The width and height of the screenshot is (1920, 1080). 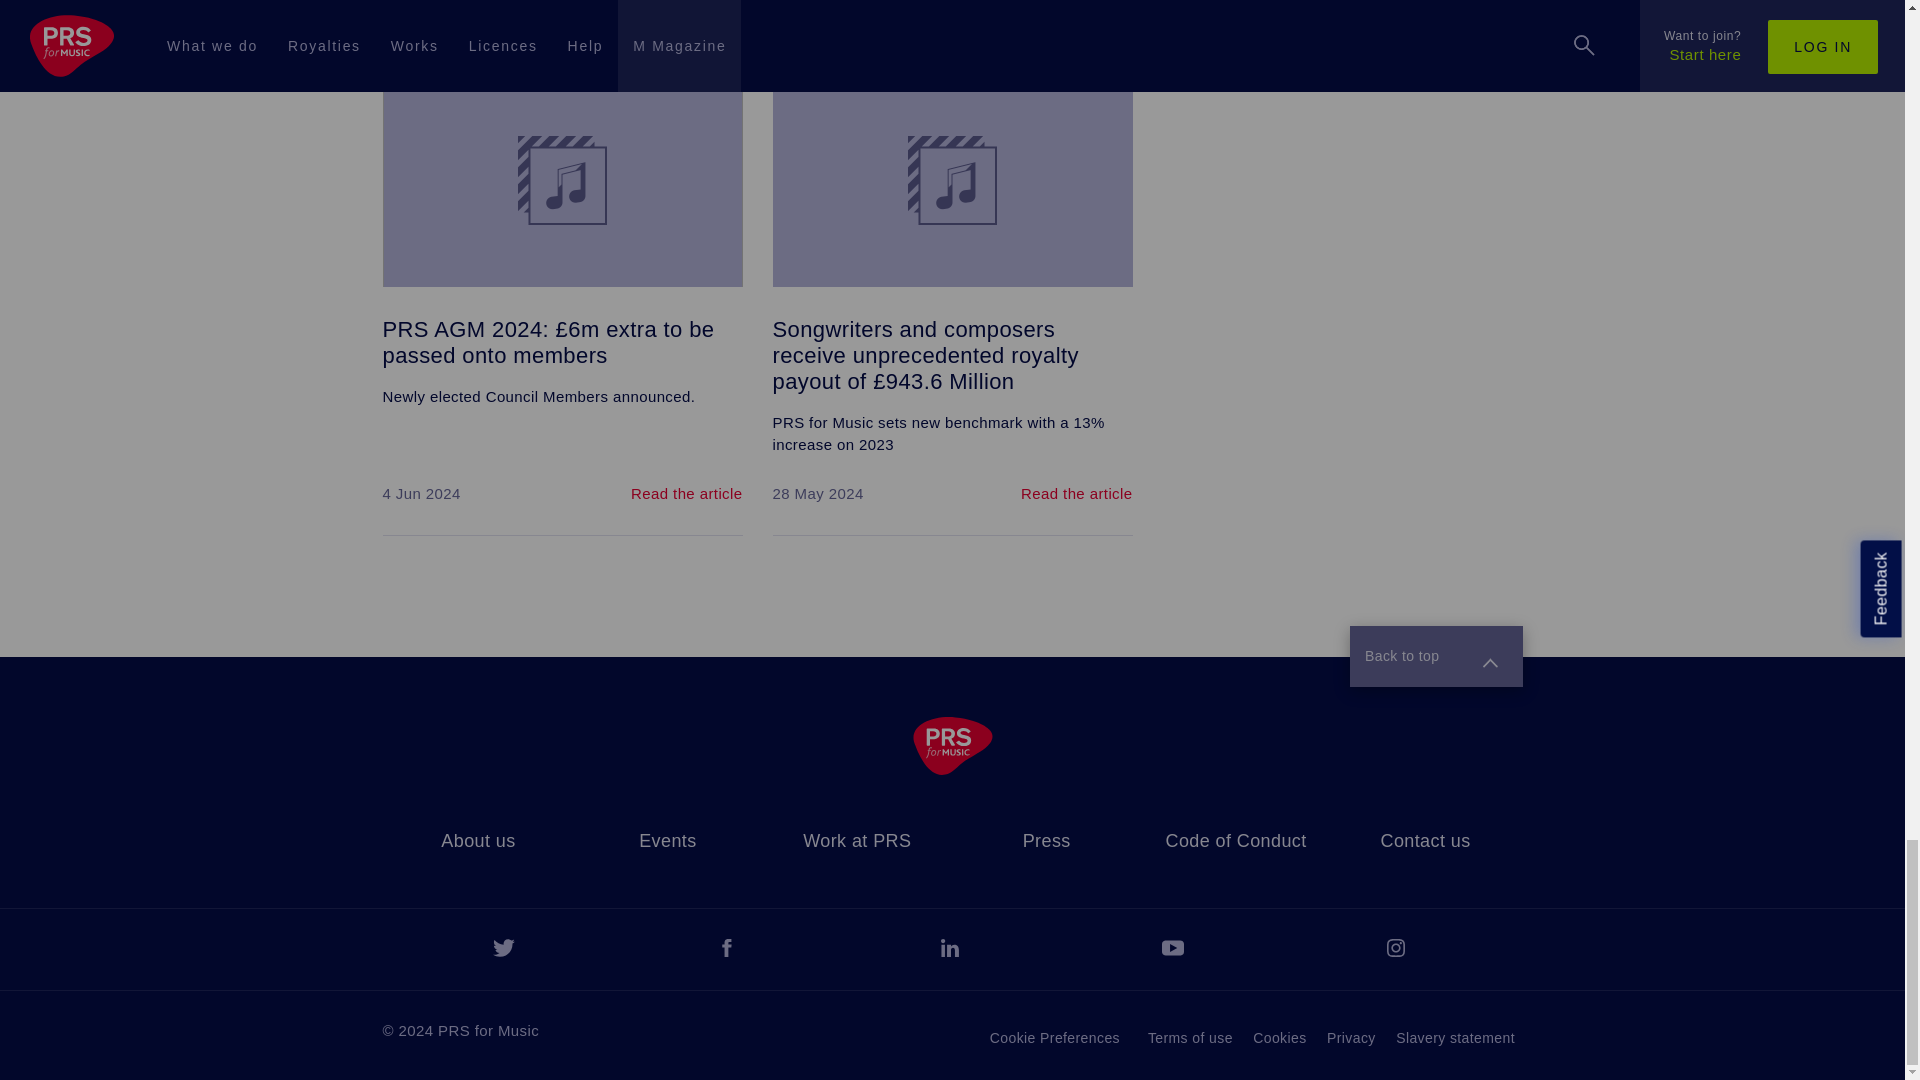 I want to click on Back to News, so click(x=1069, y=30).